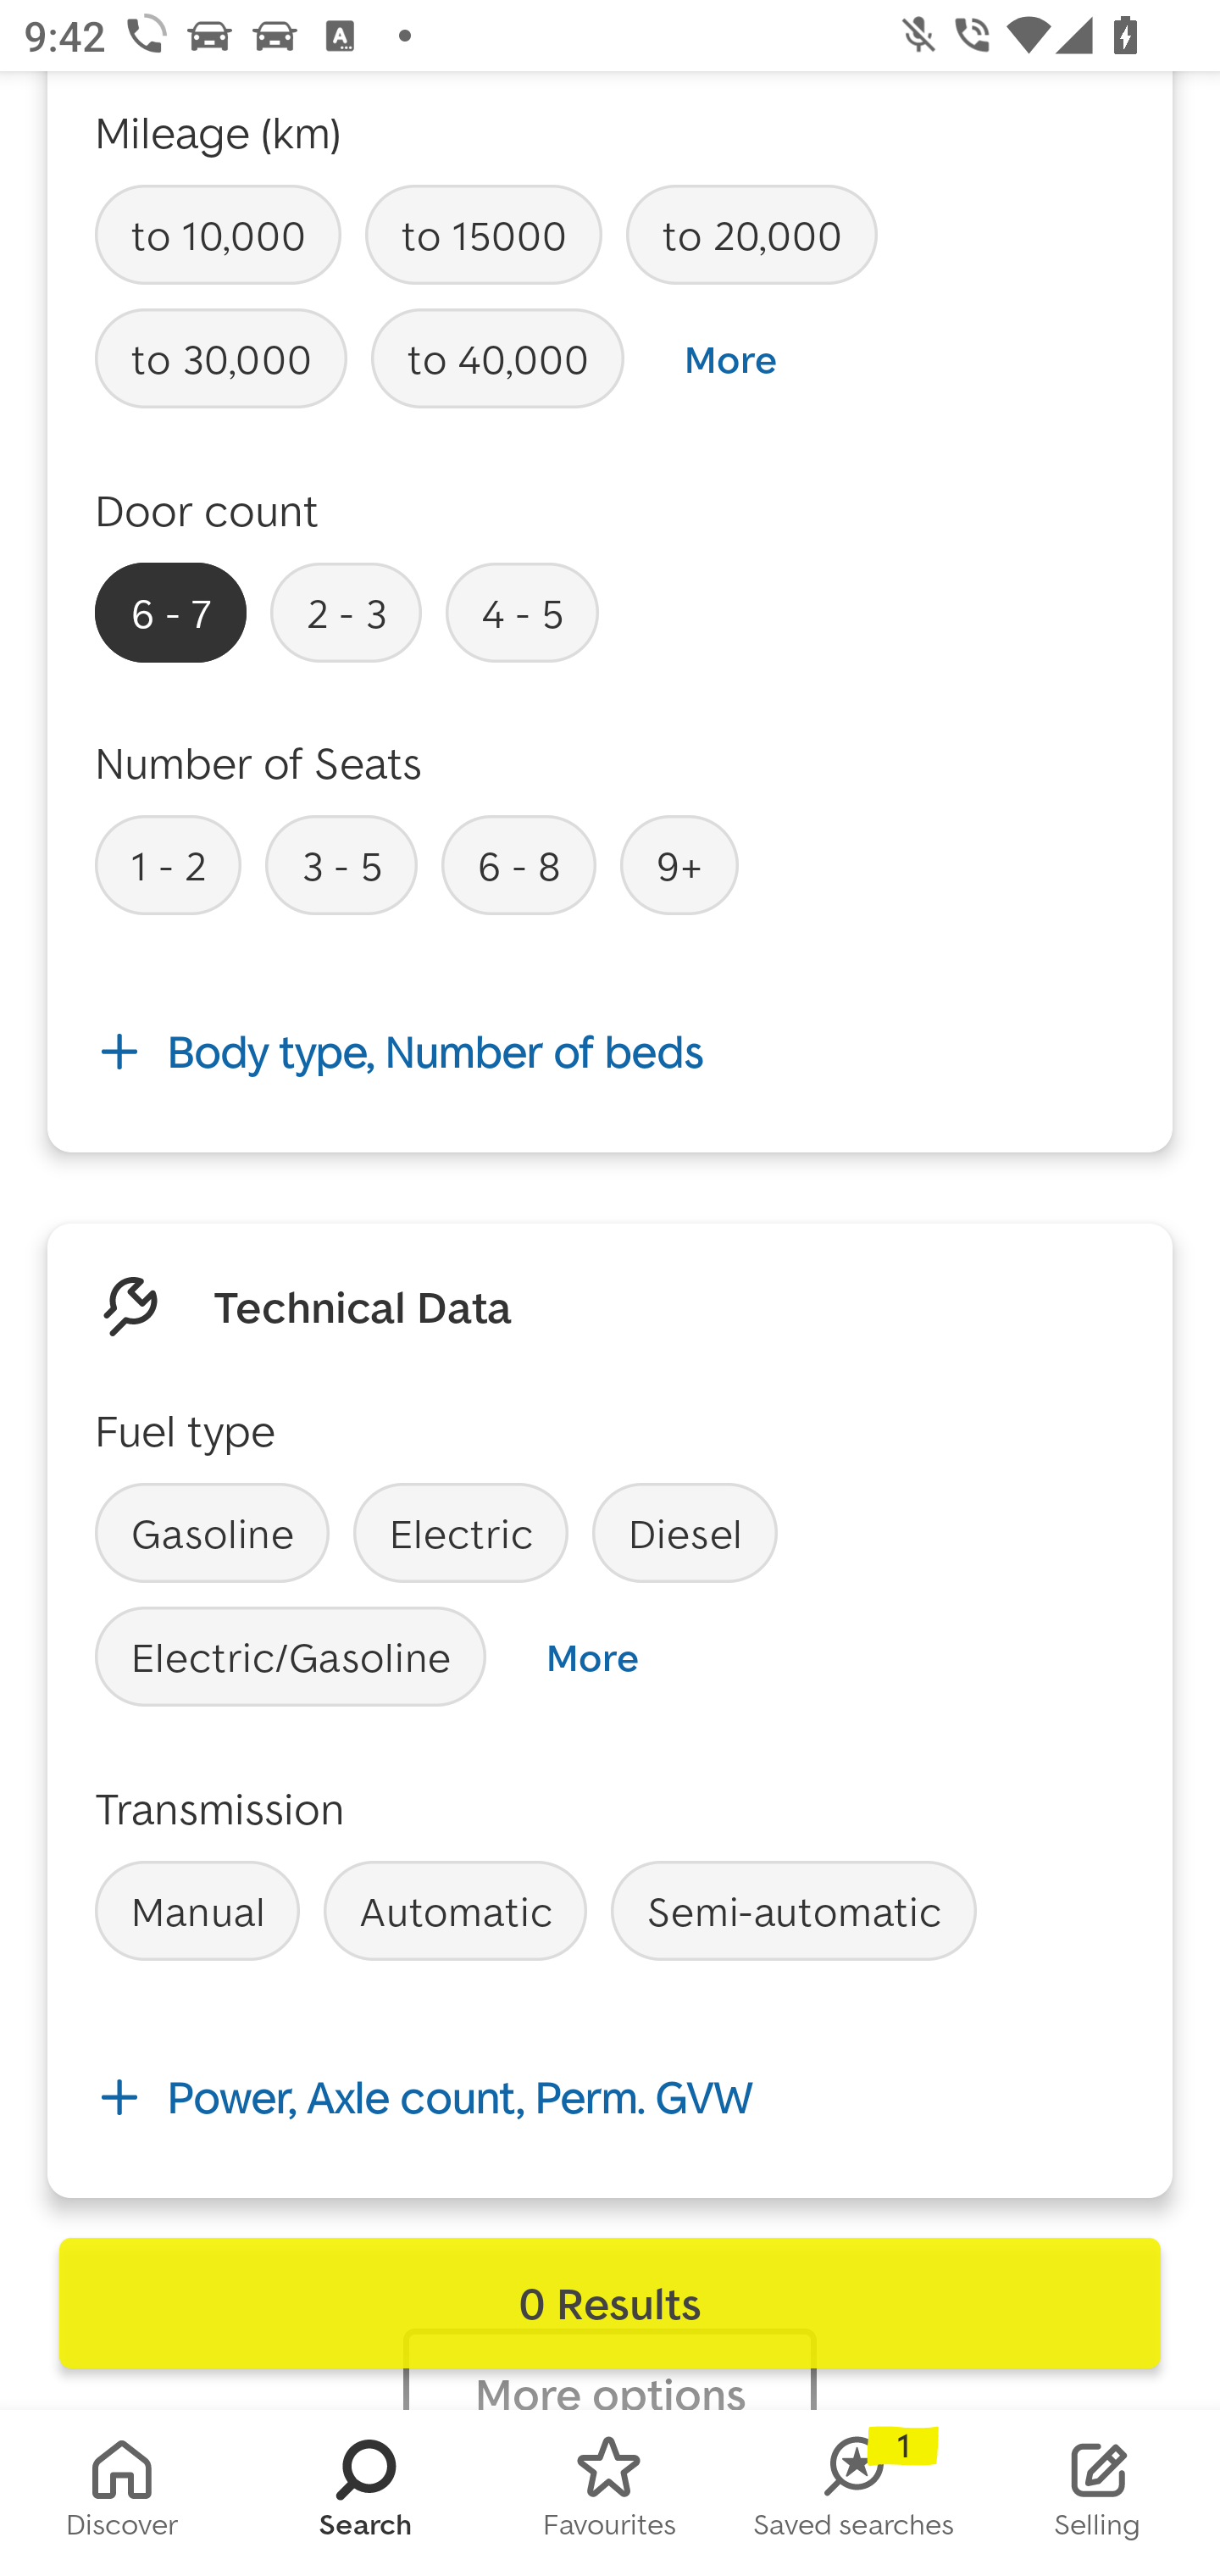 The height and width of the screenshot is (2576, 1220). What do you see at coordinates (518, 864) in the screenshot?
I see `6 - 8` at bounding box center [518, 864].